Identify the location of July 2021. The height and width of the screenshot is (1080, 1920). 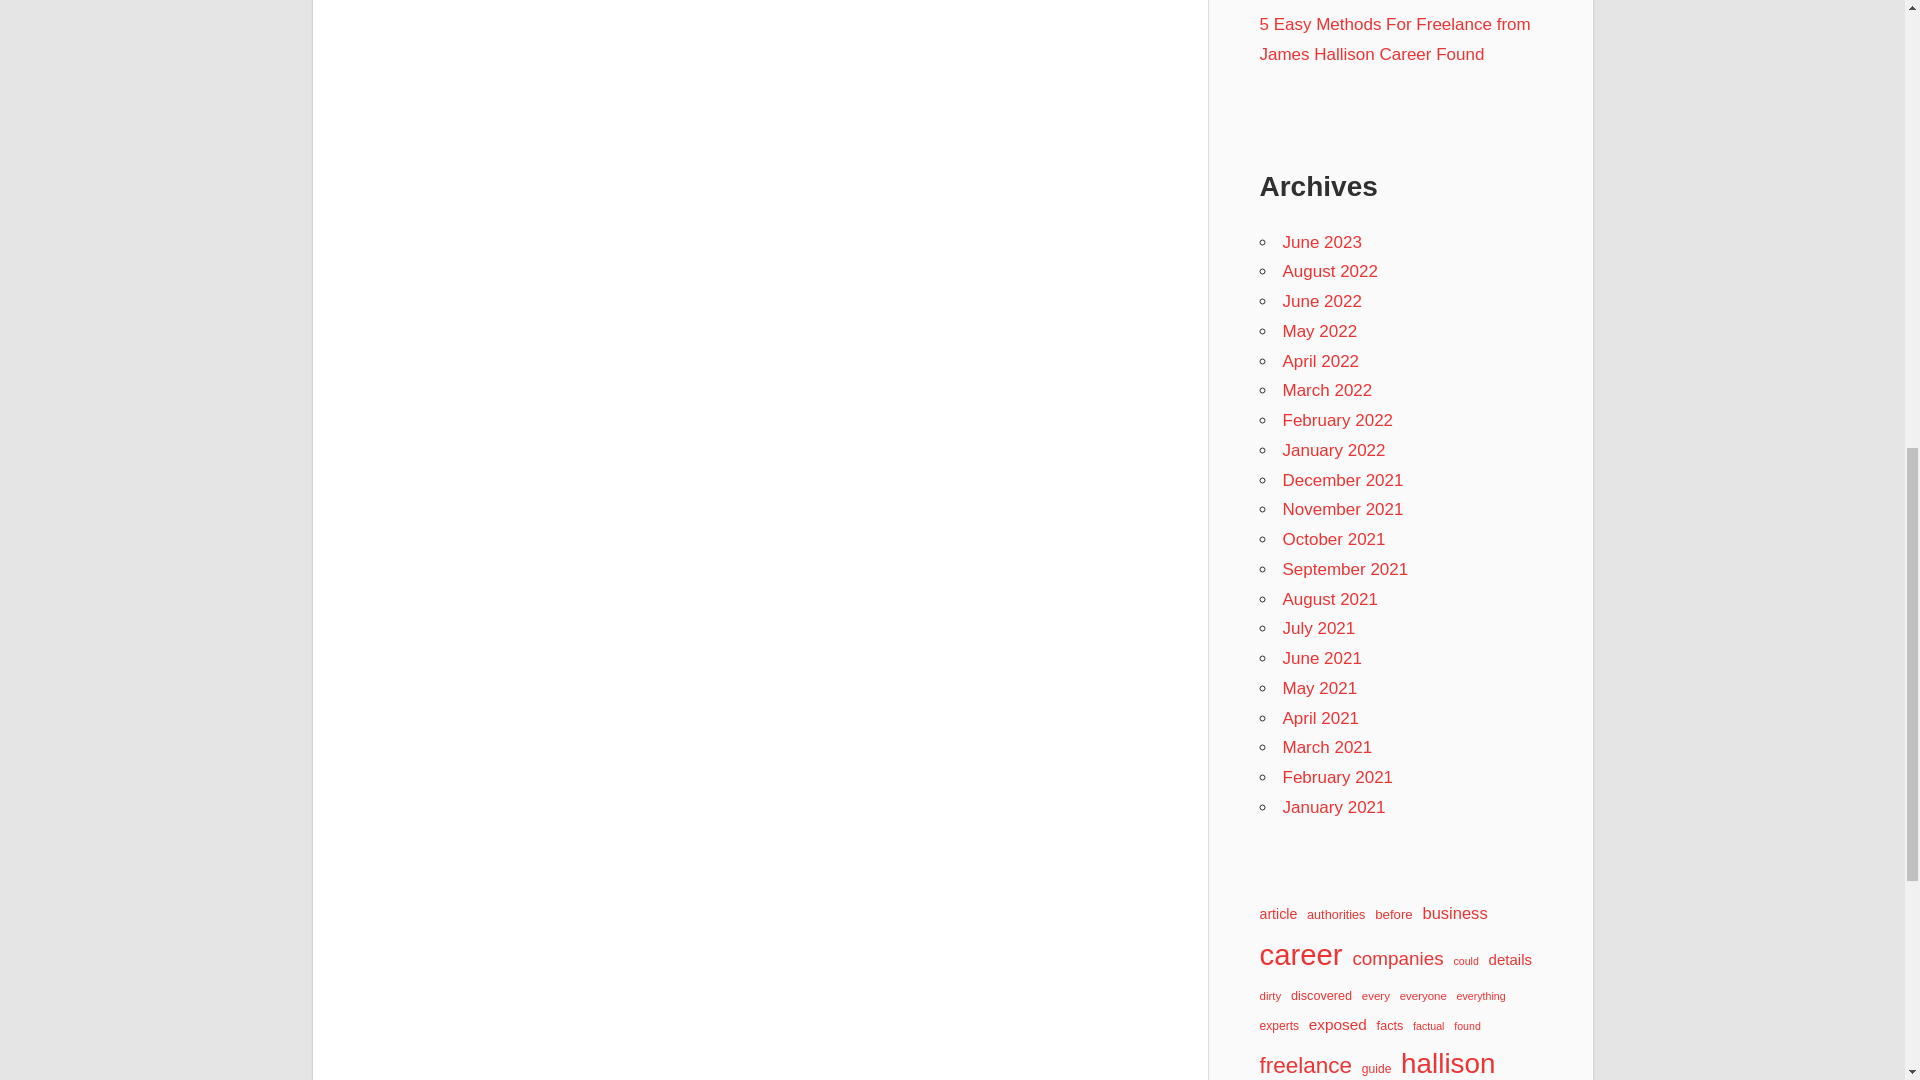
(1318, 628).